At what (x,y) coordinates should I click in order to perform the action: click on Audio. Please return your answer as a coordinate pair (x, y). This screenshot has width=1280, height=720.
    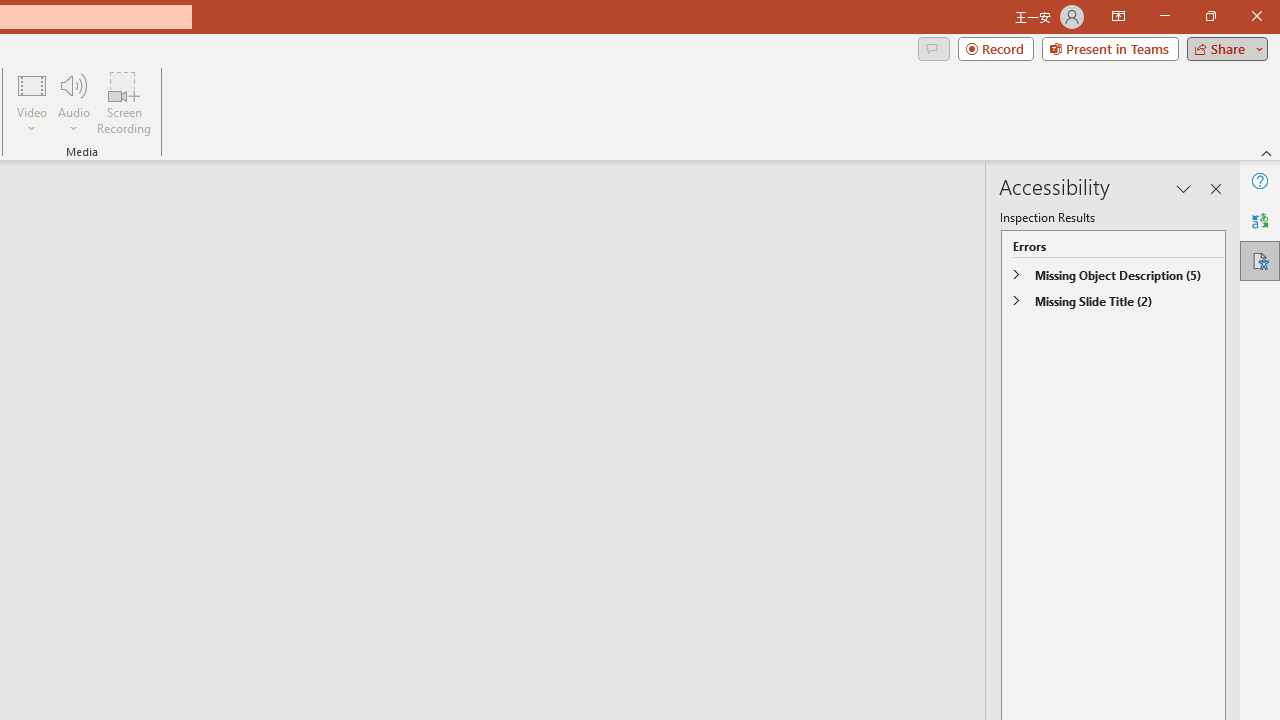
    Looking at the image, I should click on (73, 102).